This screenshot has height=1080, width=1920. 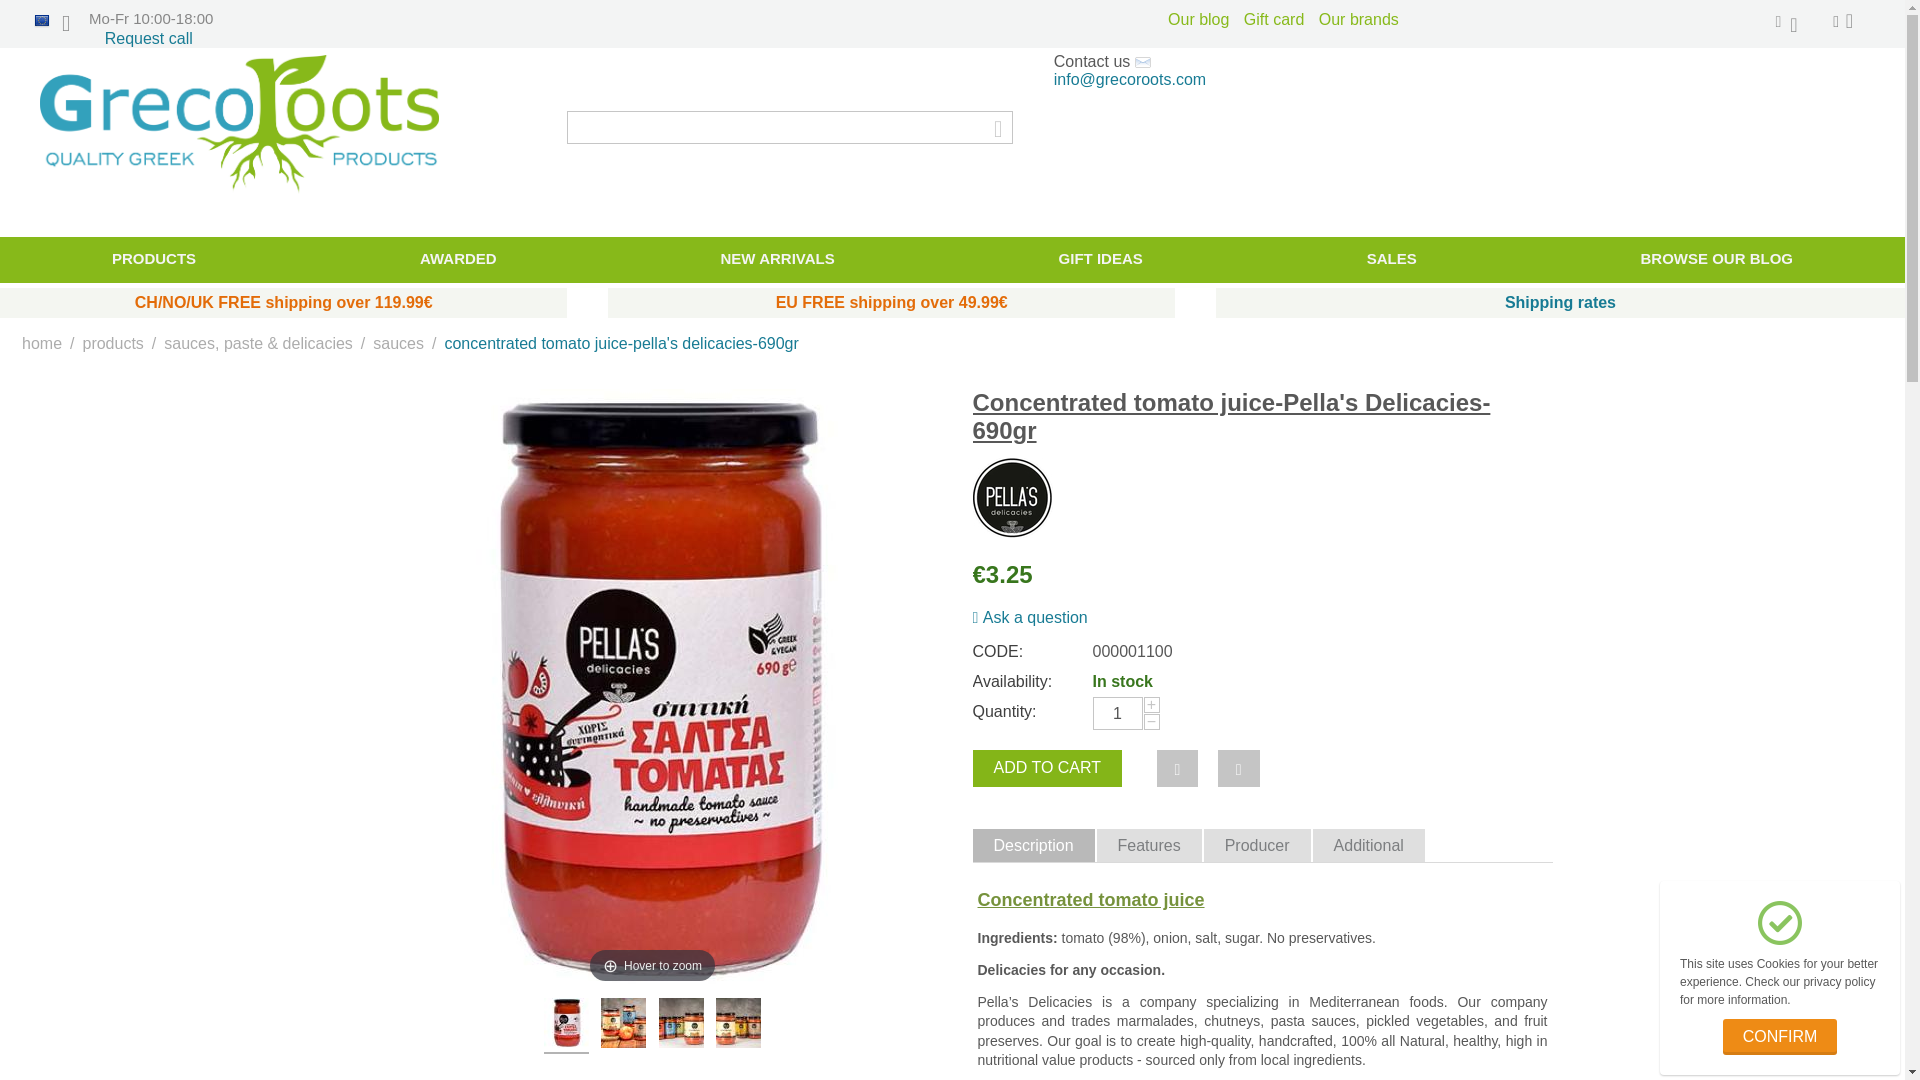 I want to click on 1, so click(x=1117, y=713).